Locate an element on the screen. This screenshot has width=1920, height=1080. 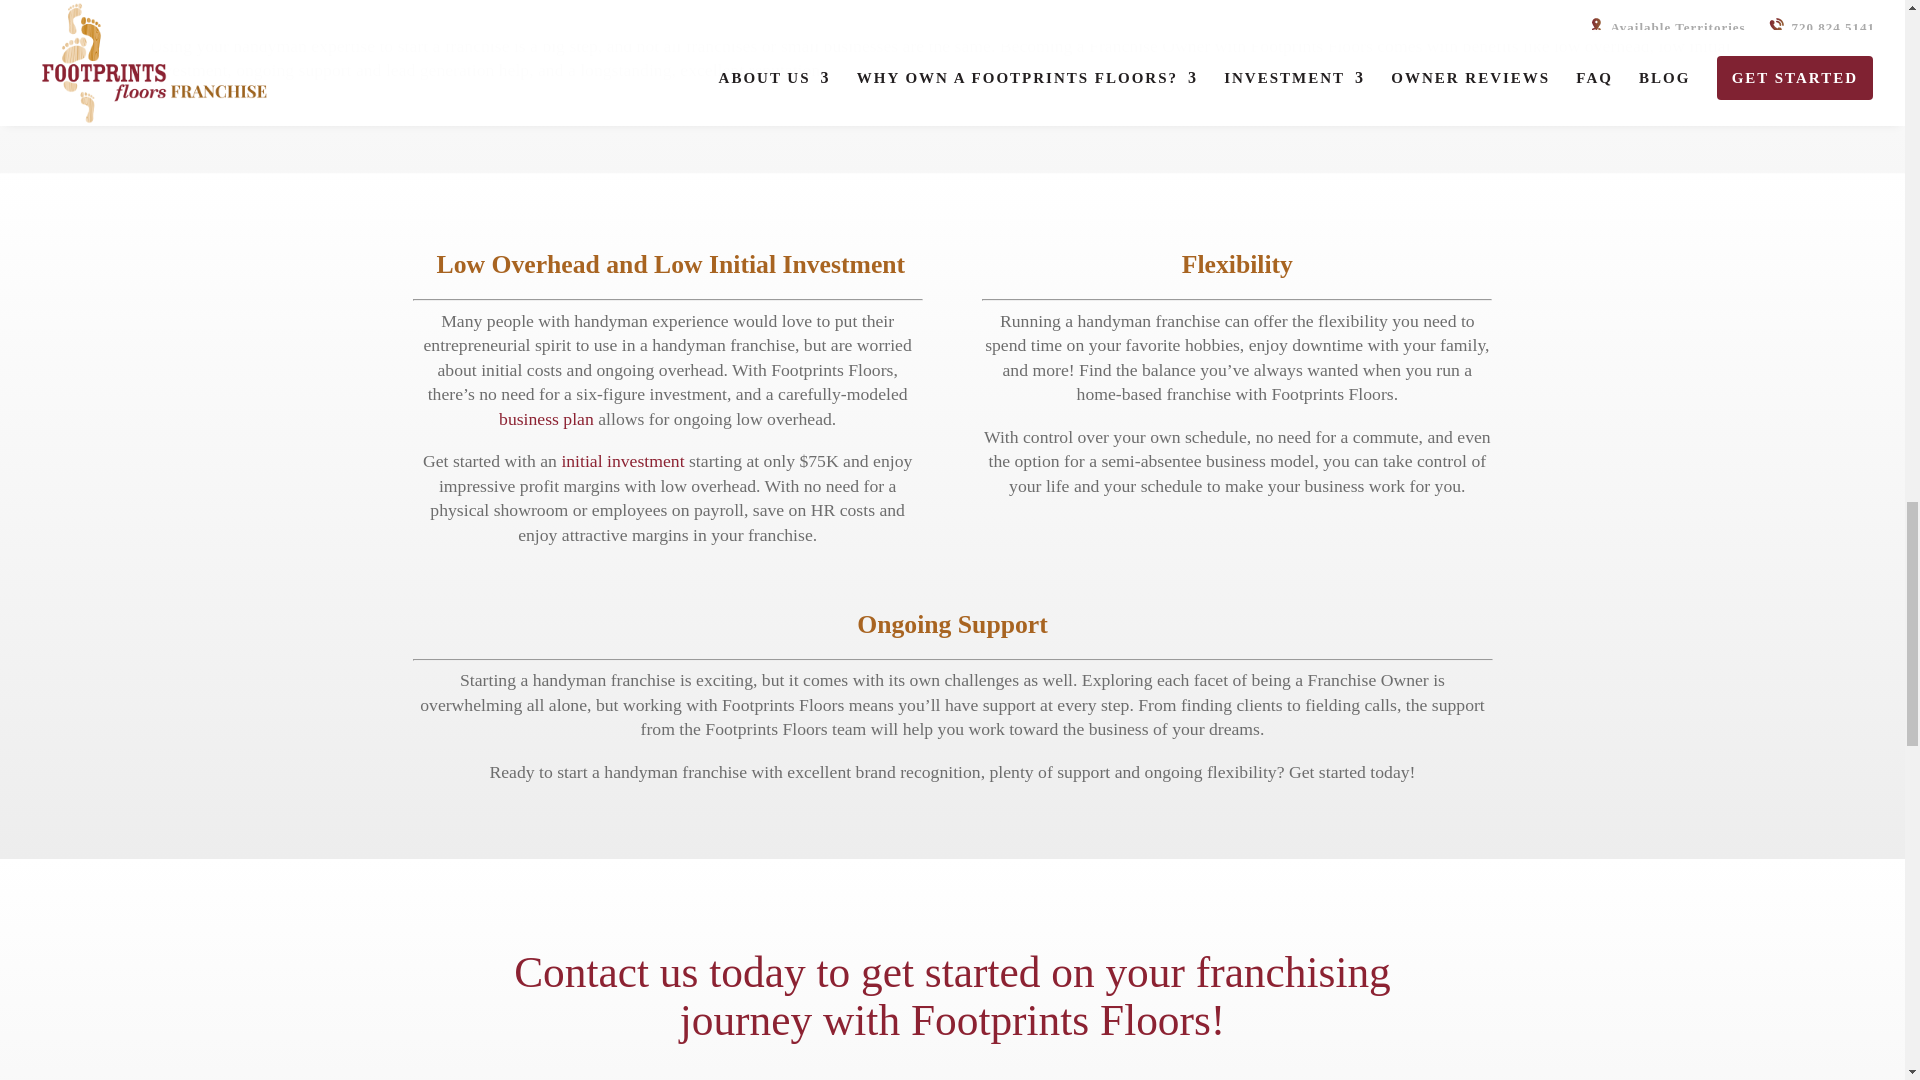
initial investment is located at coordinates (622, 460).